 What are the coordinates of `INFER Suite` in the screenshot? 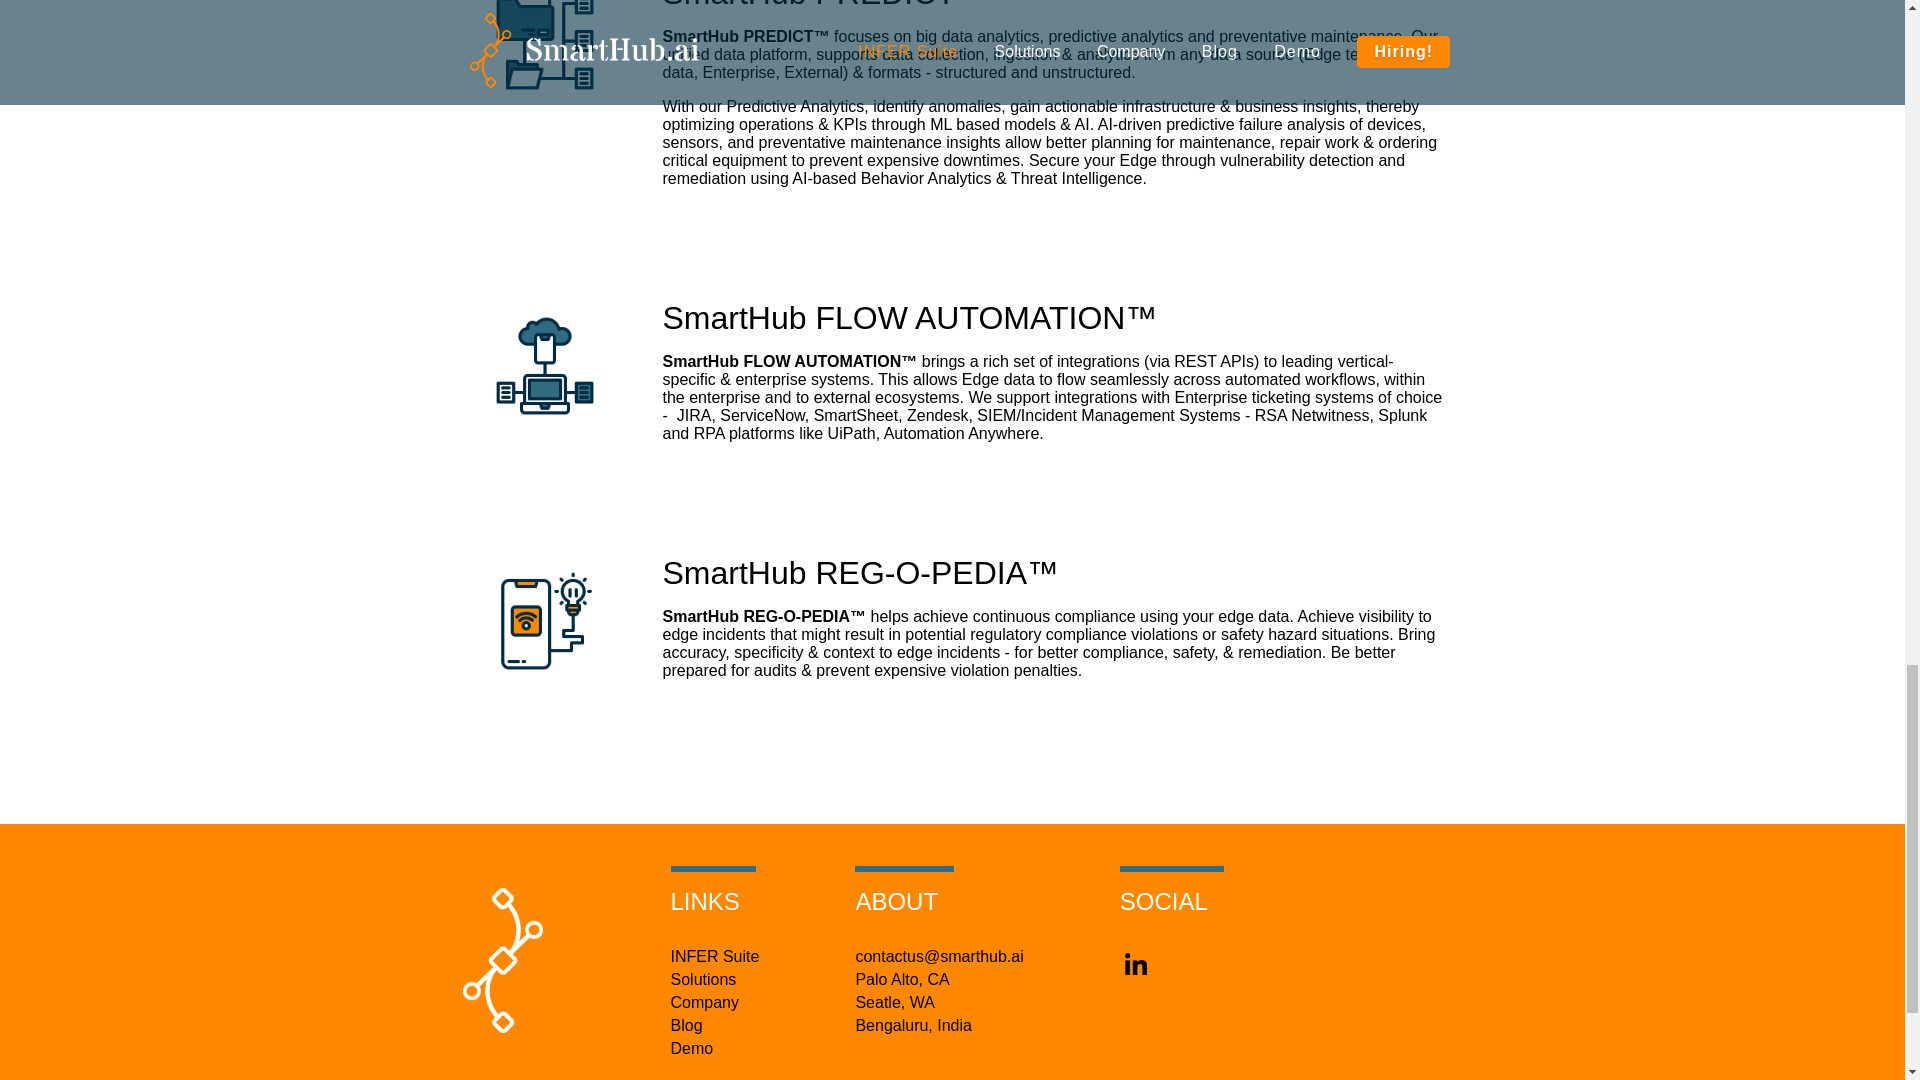 It's located at (714, 956).